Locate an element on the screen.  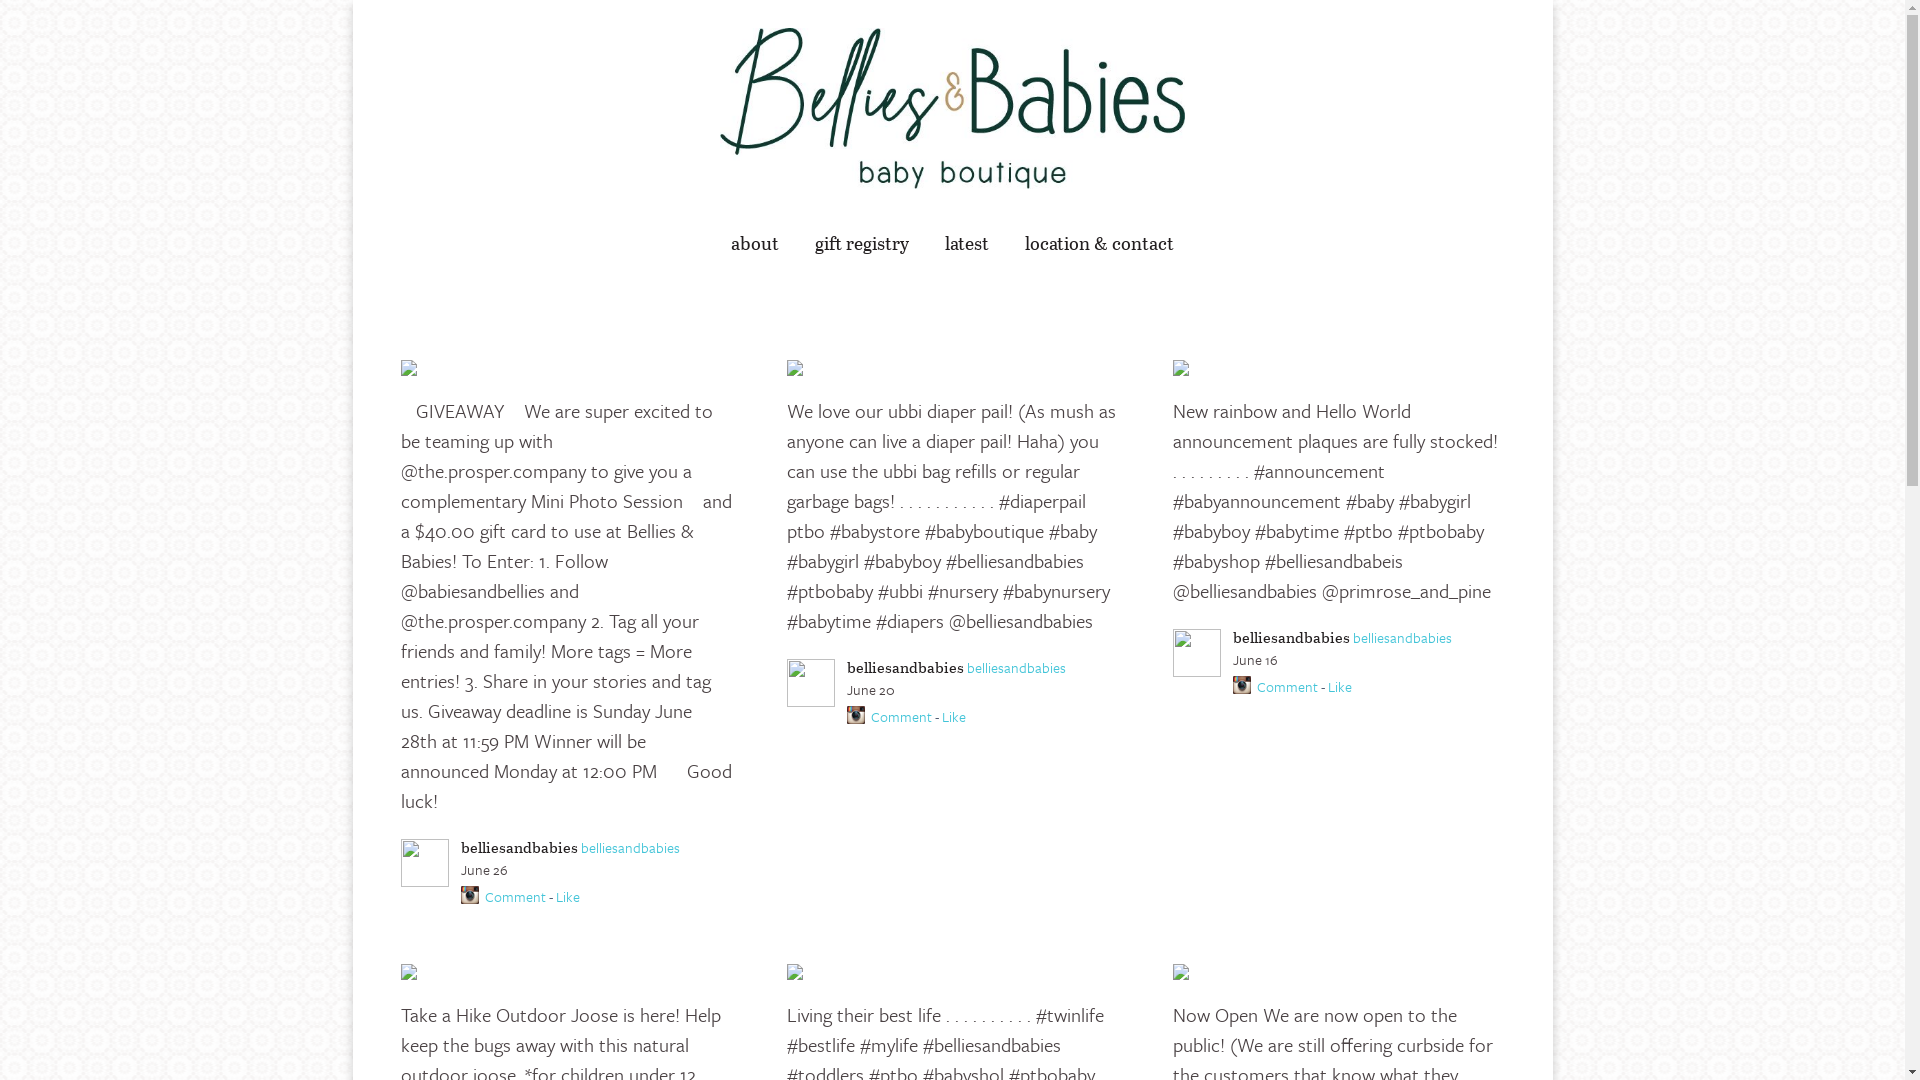
Comment is located at coordinates (1288, 686).